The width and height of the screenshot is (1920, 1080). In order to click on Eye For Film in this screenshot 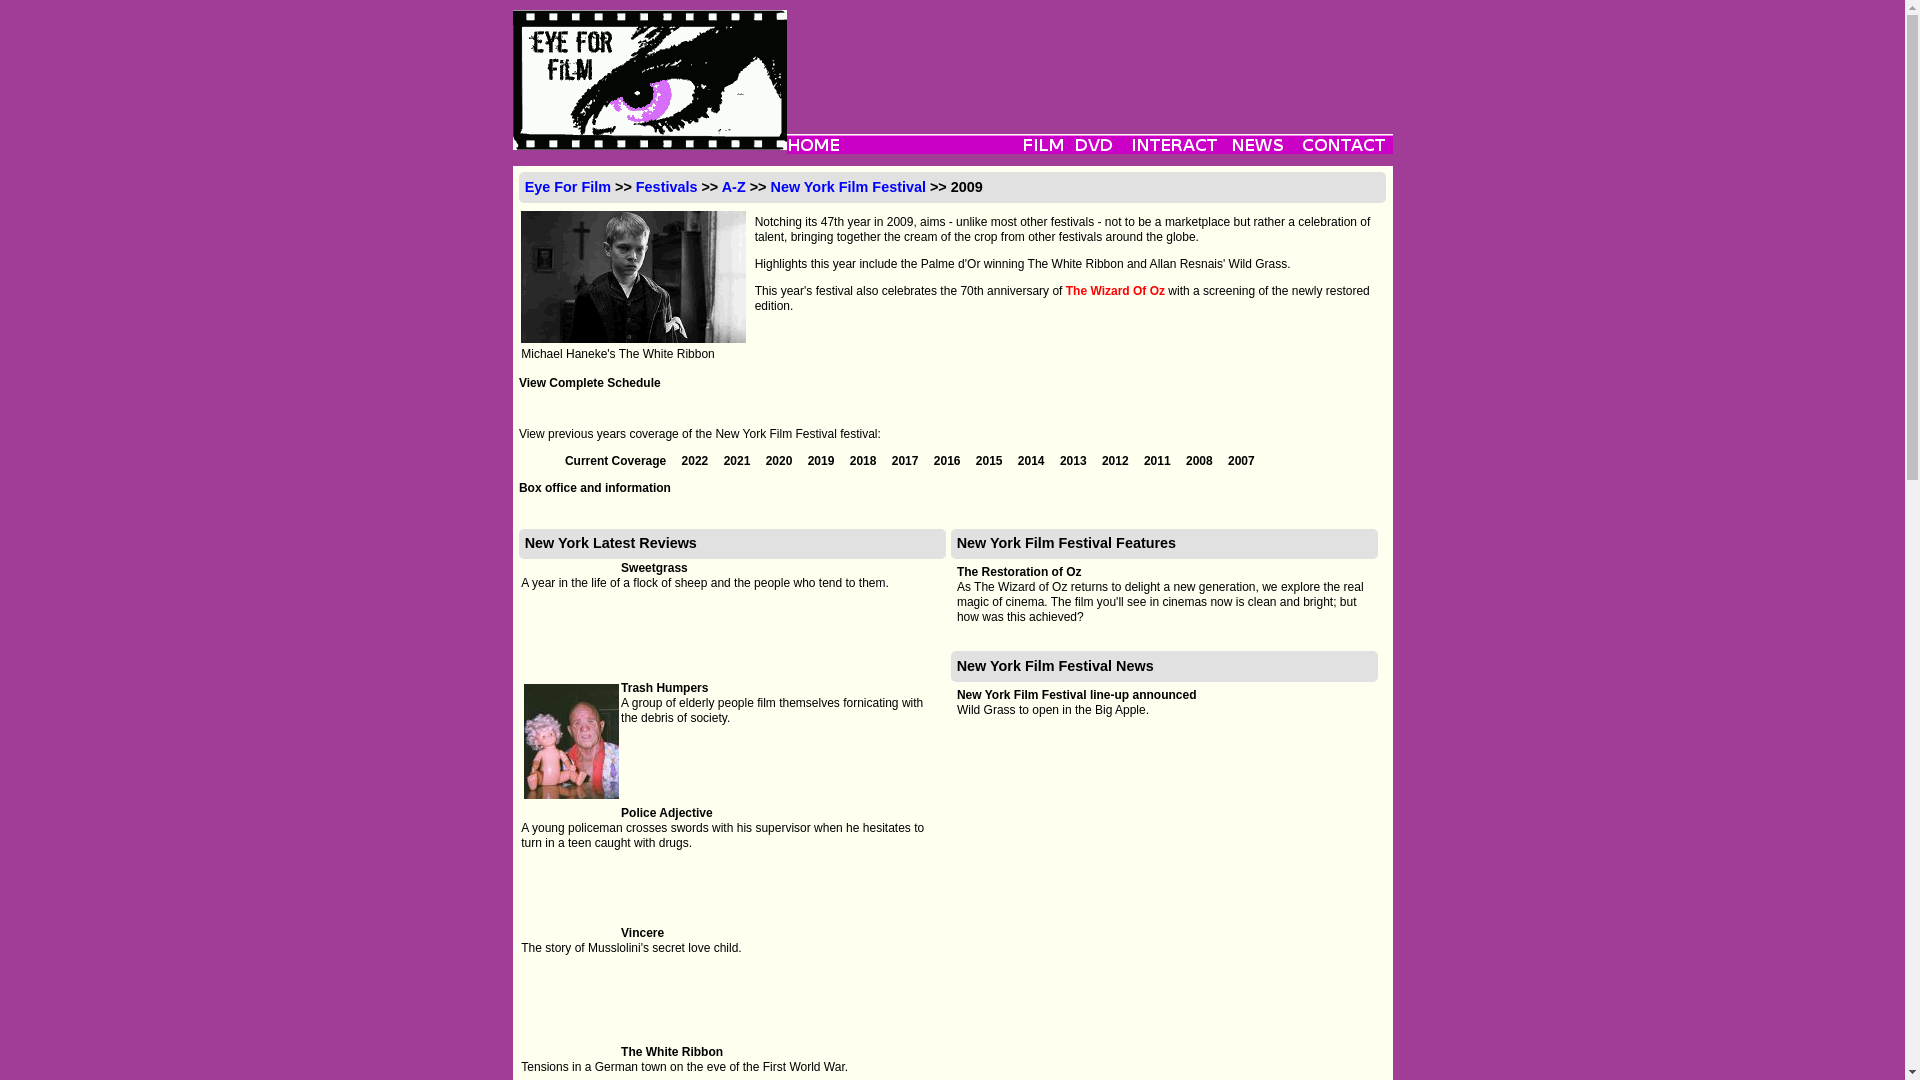, I will do `click(567, 187)`.